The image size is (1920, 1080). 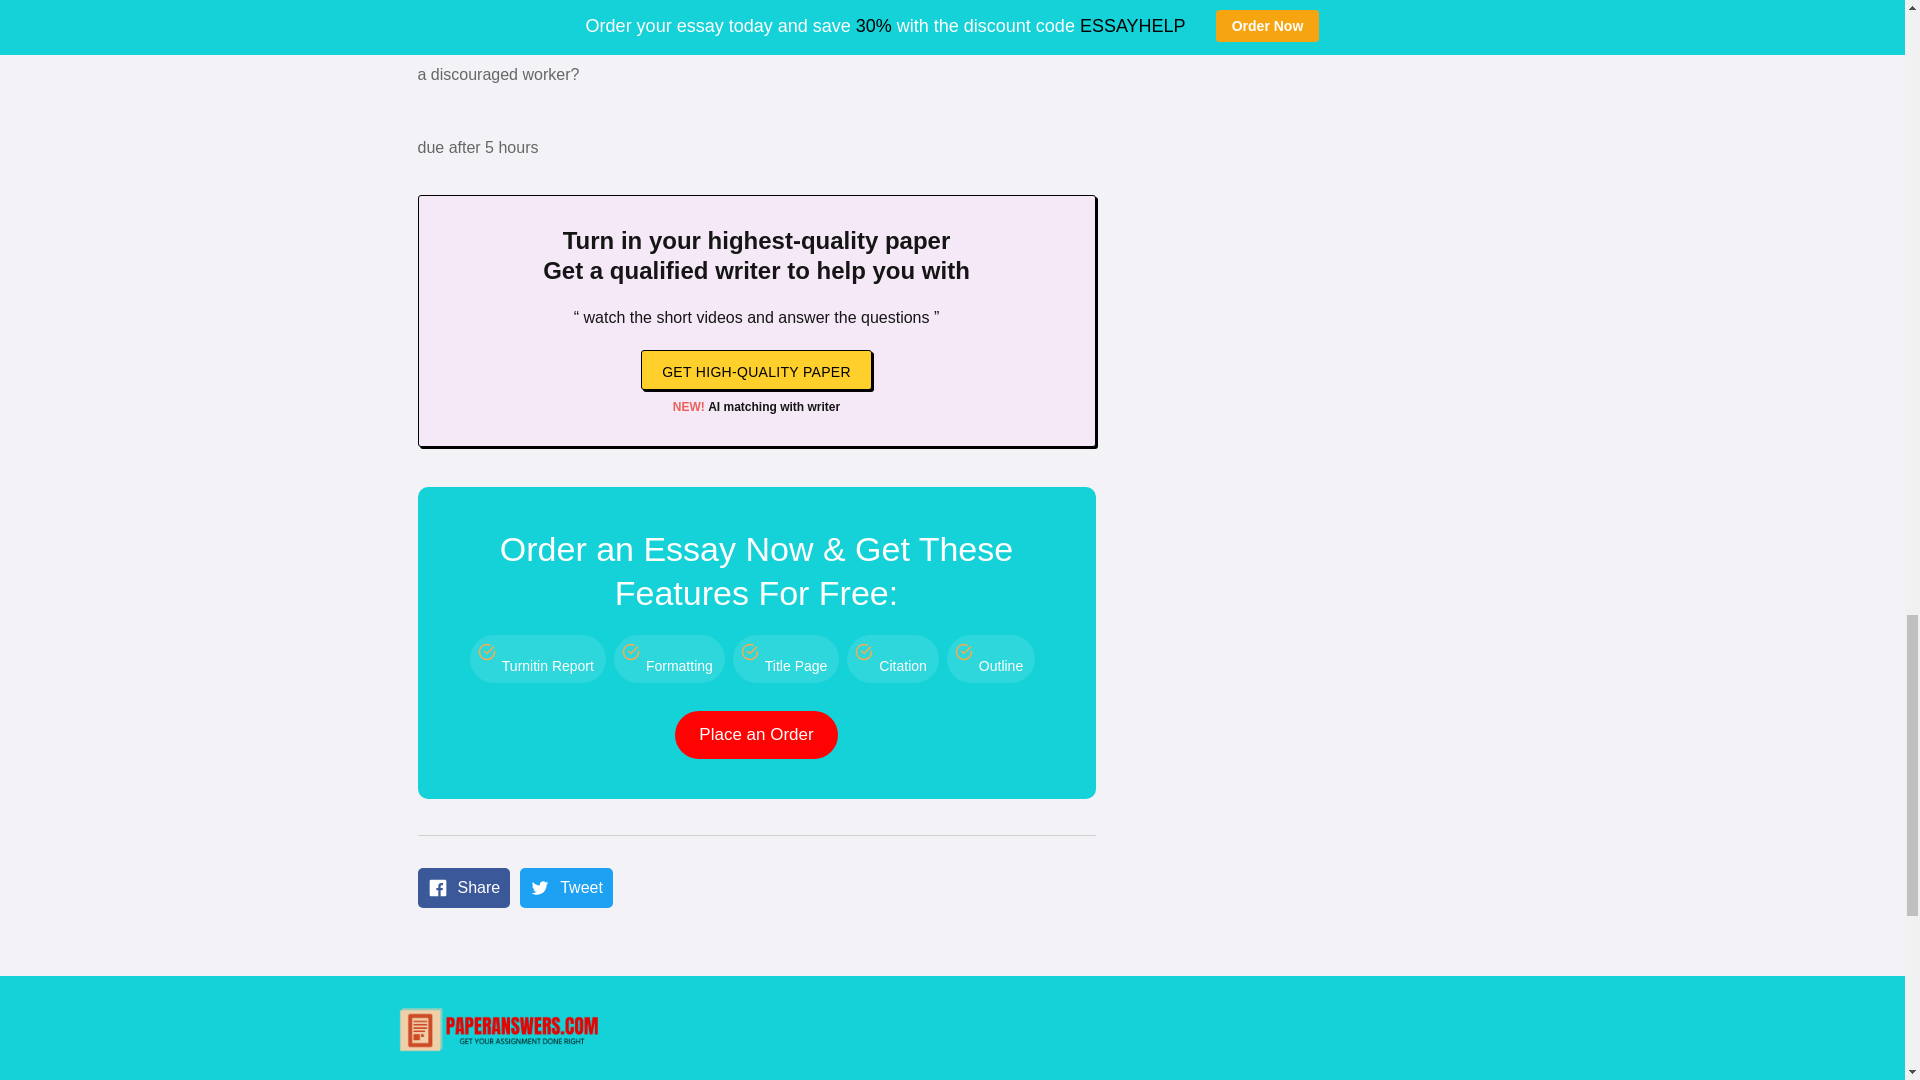 I want to click on GET HIGH-QUALITY PAPER, so click(x=756, y=369).